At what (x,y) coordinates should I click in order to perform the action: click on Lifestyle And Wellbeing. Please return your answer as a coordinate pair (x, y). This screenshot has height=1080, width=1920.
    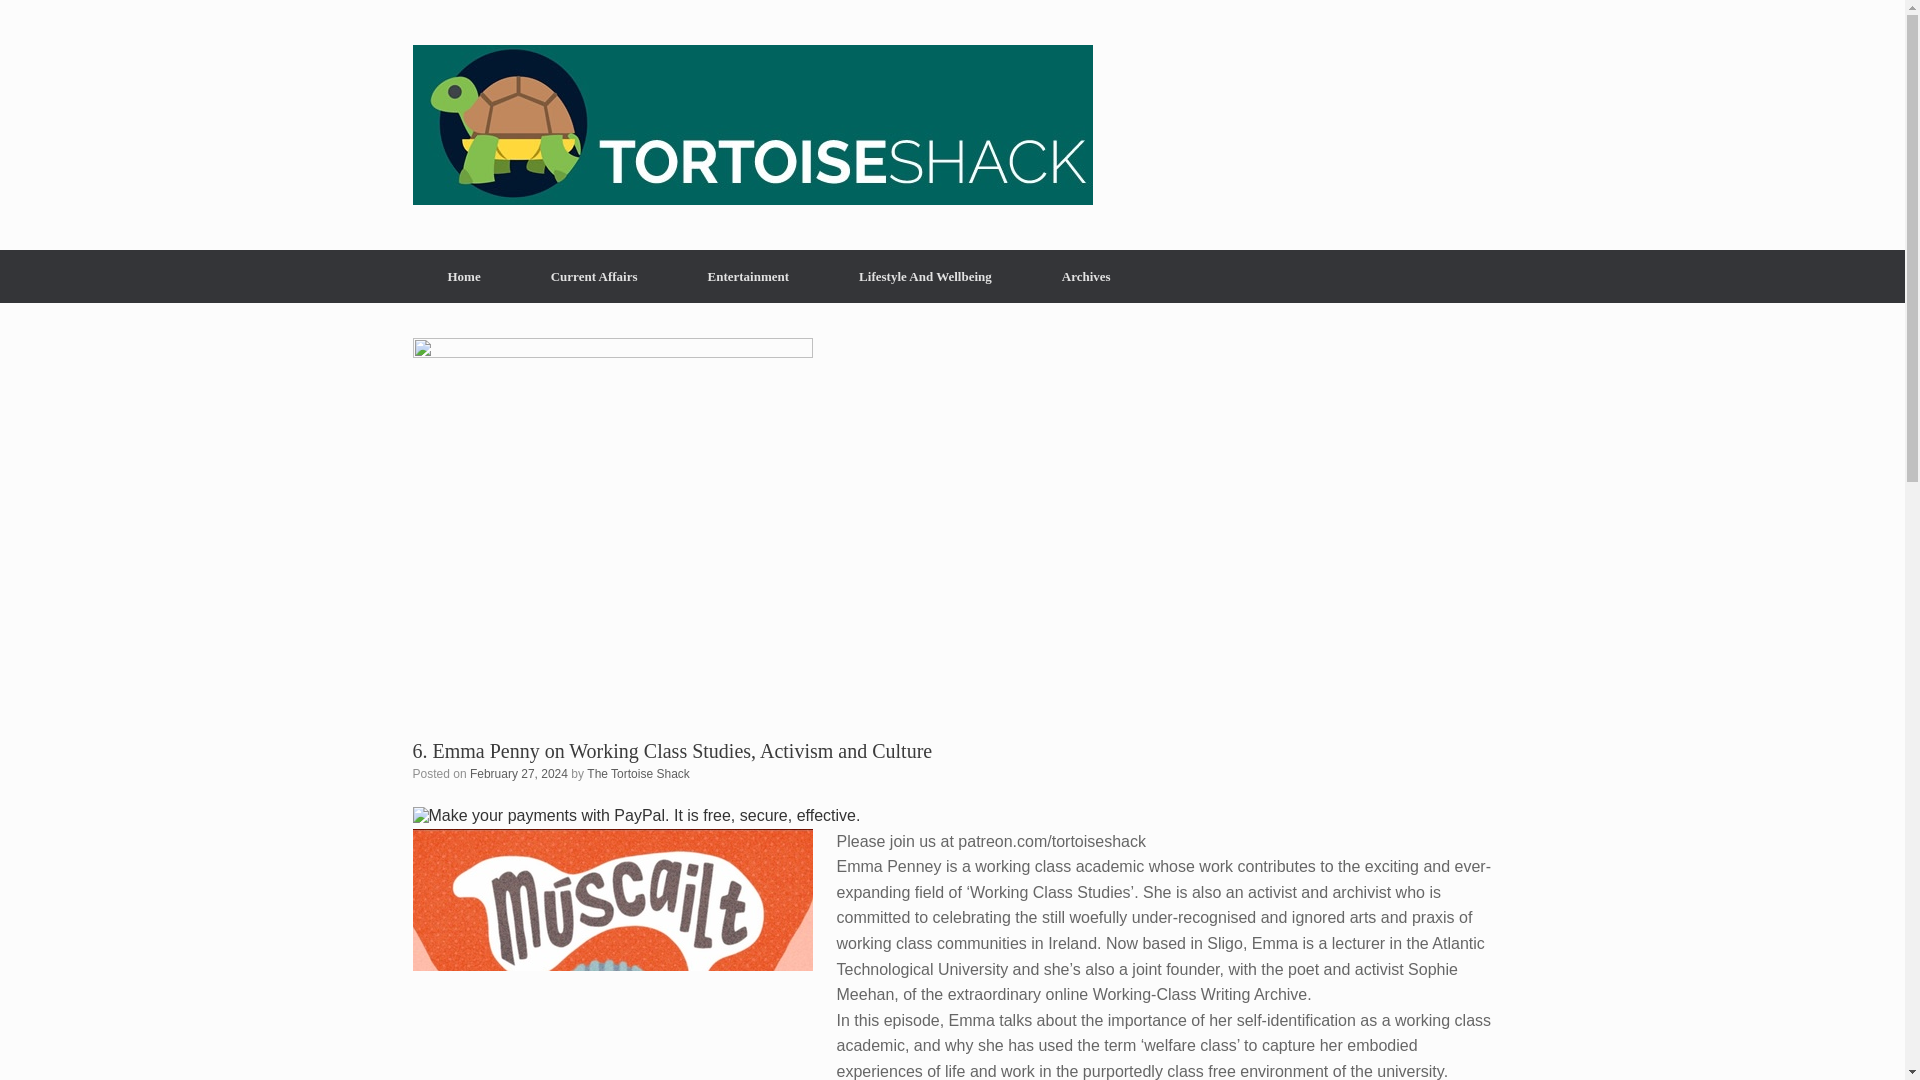
    Looking at the image, I should click on (925, 276).